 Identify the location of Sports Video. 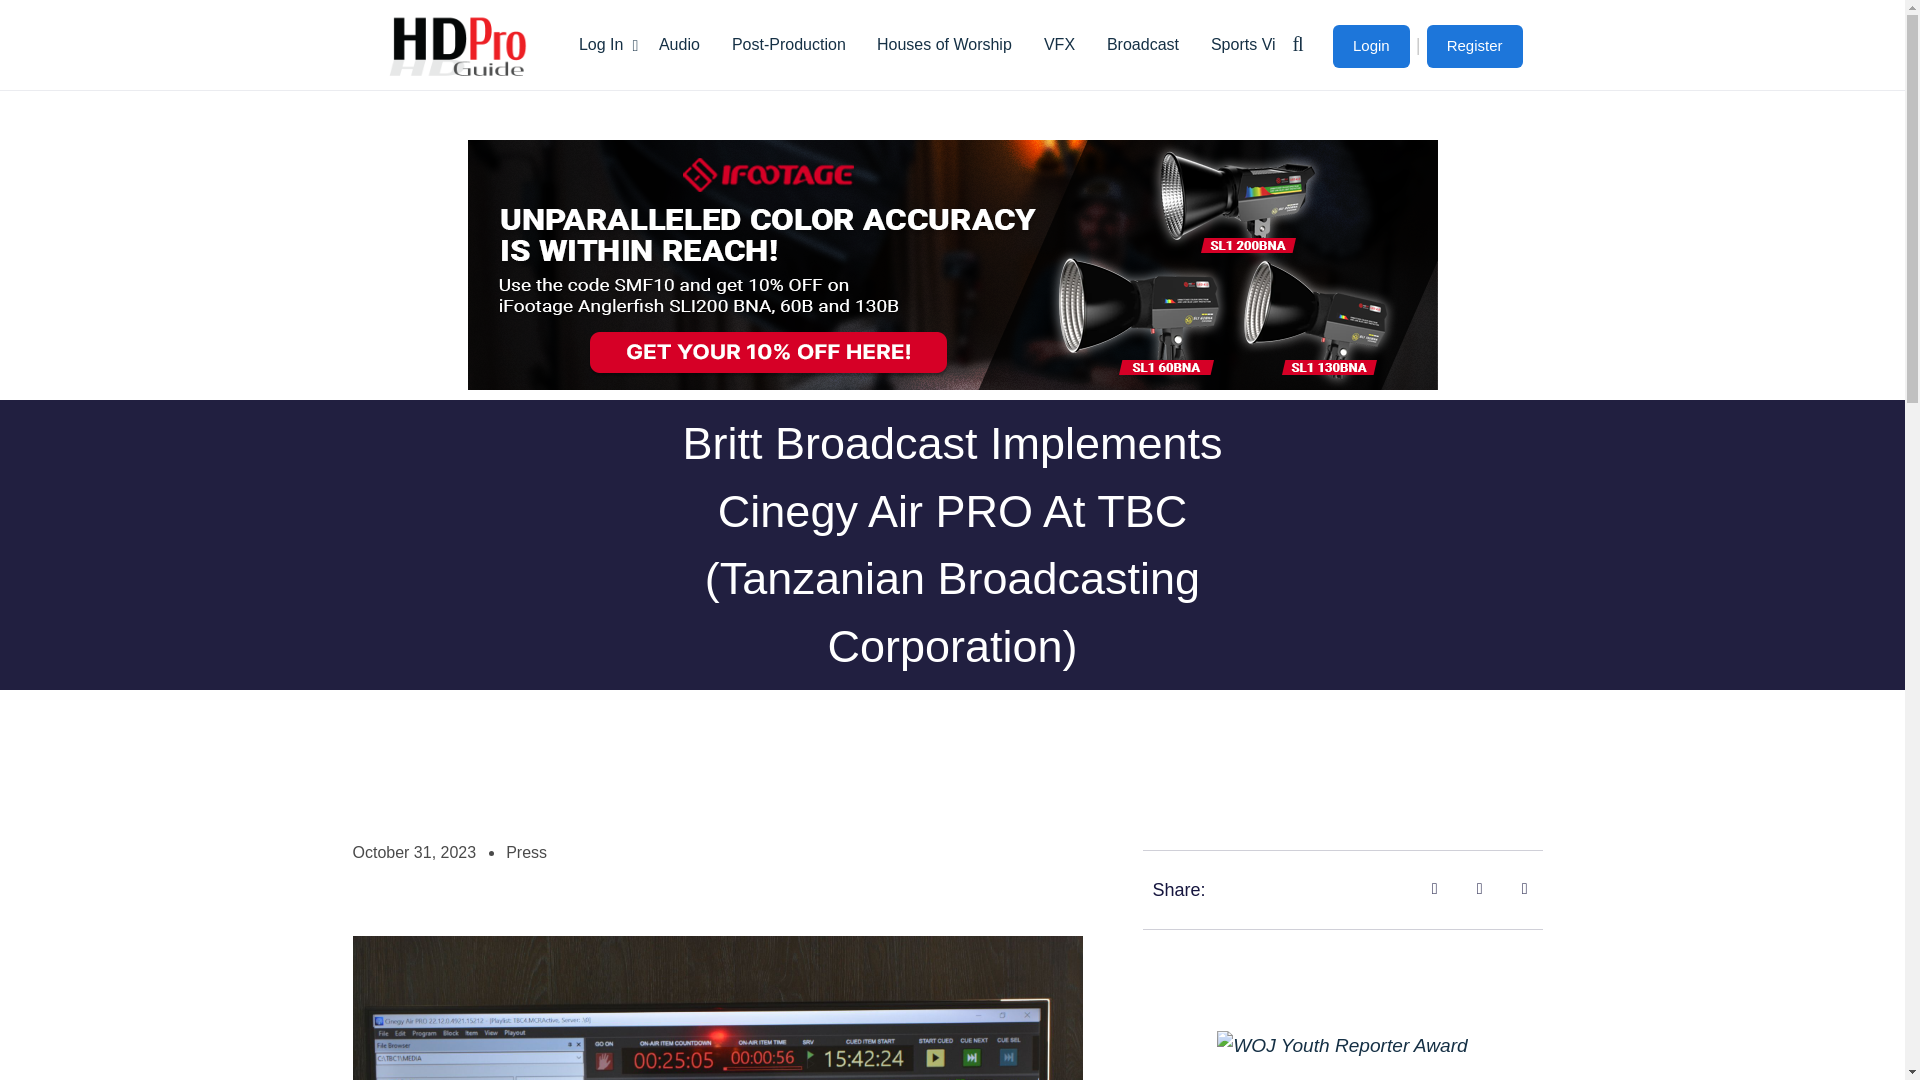
(1256, 44).